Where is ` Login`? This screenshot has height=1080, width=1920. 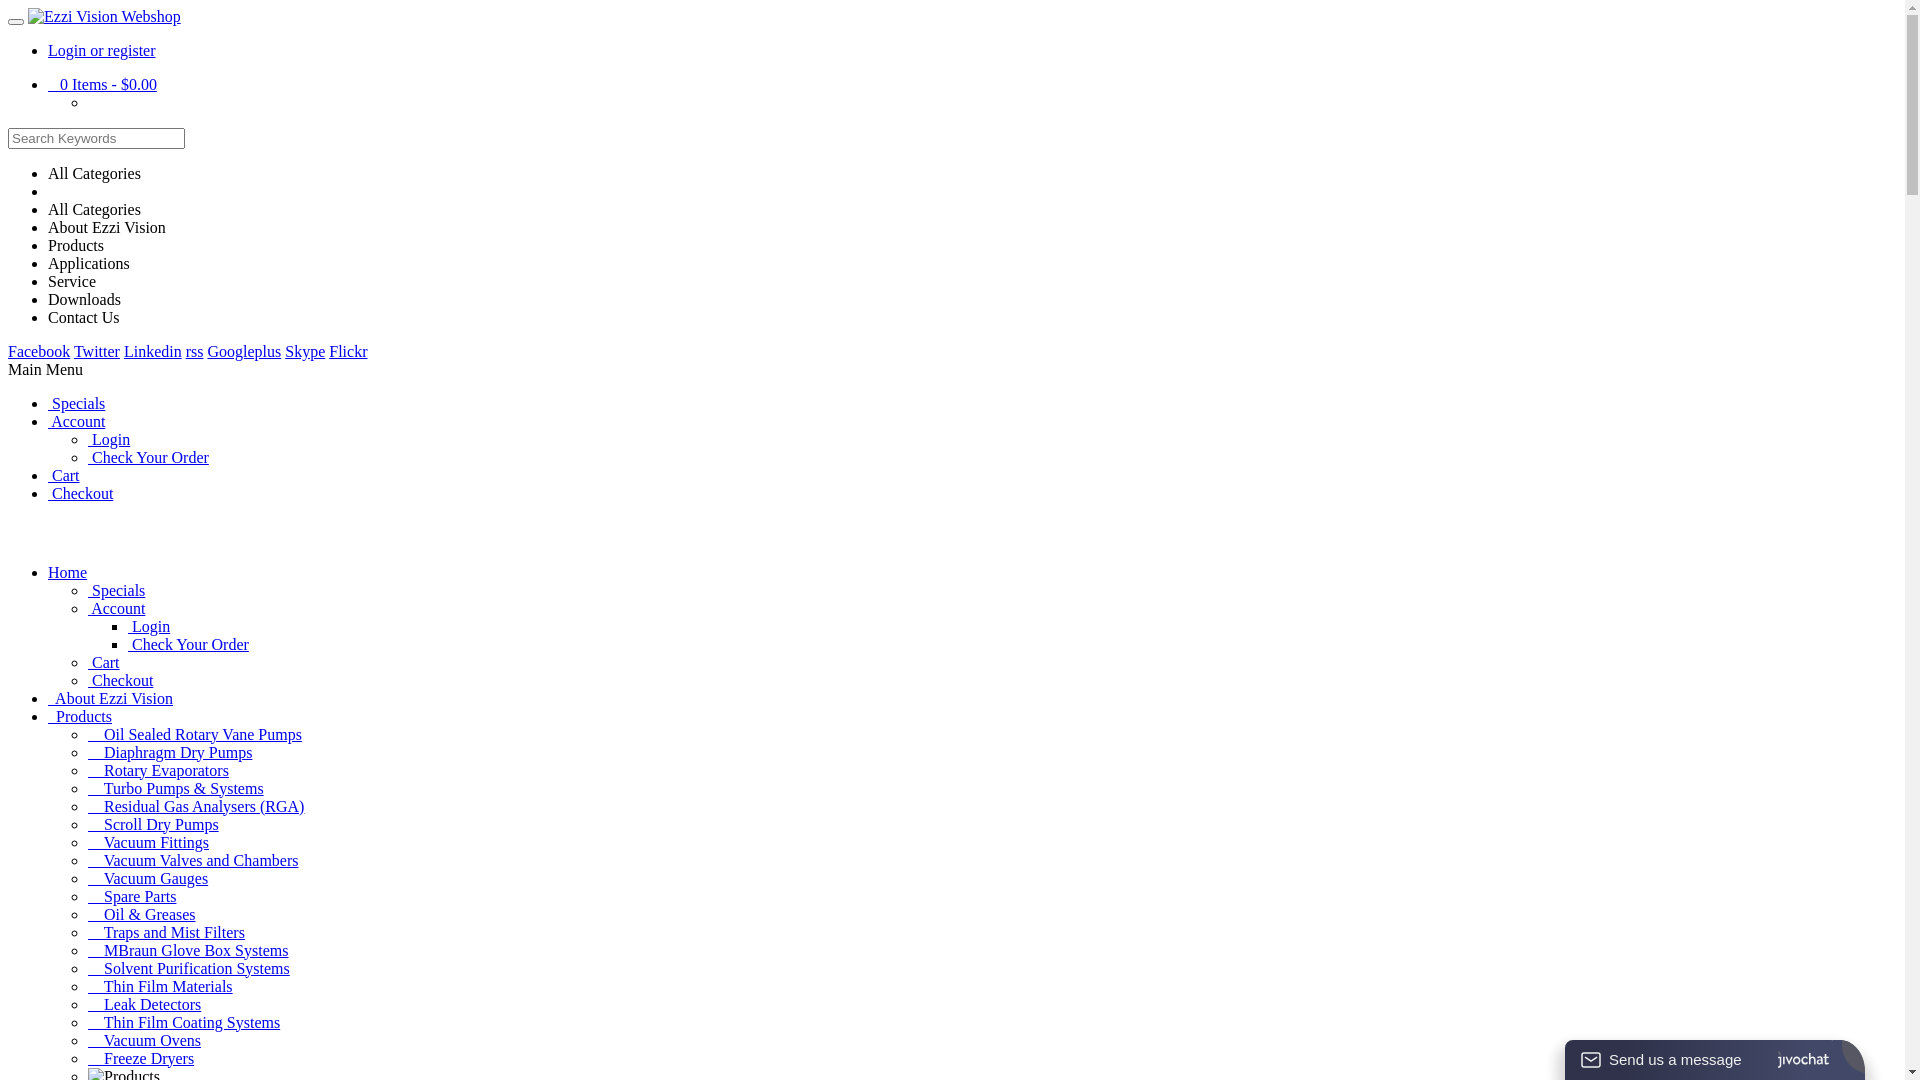  Login is located at coordinates (109, 440).